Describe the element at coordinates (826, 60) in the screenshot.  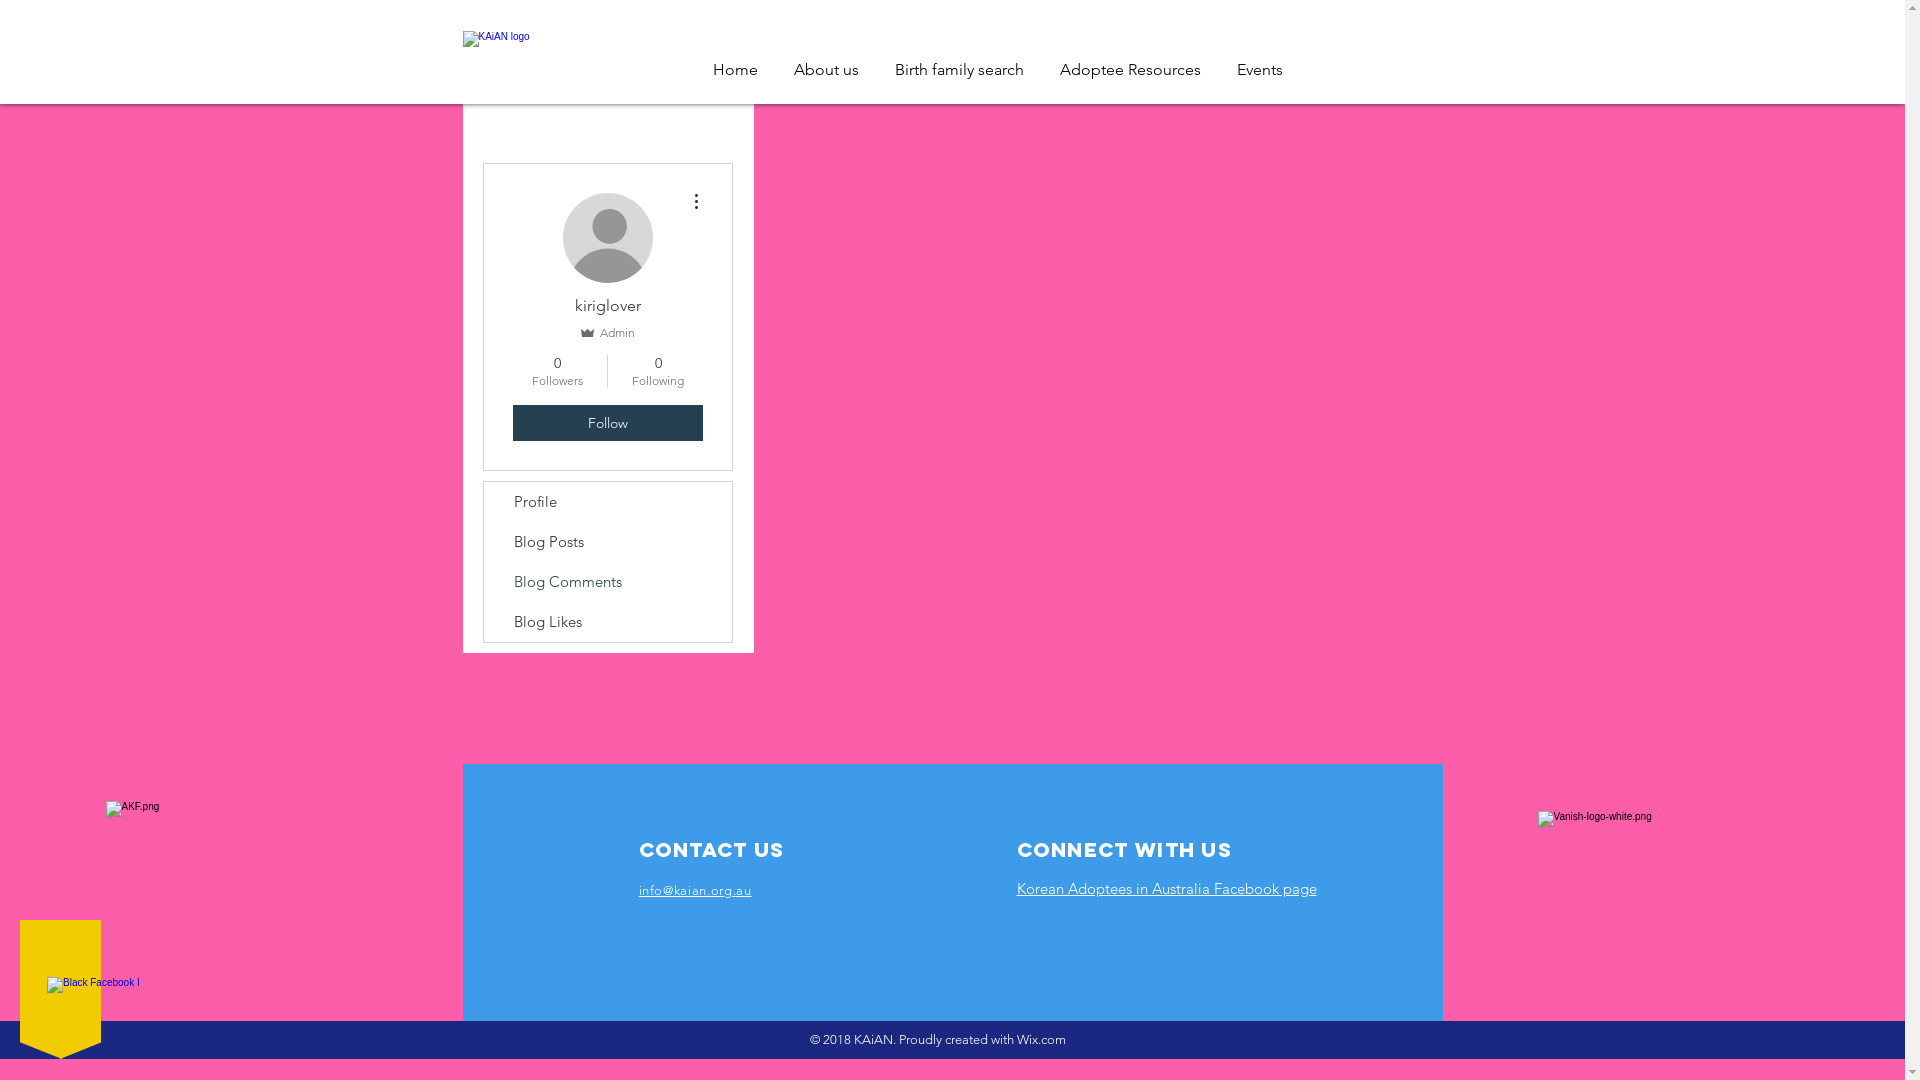
I see `About us` at that location.